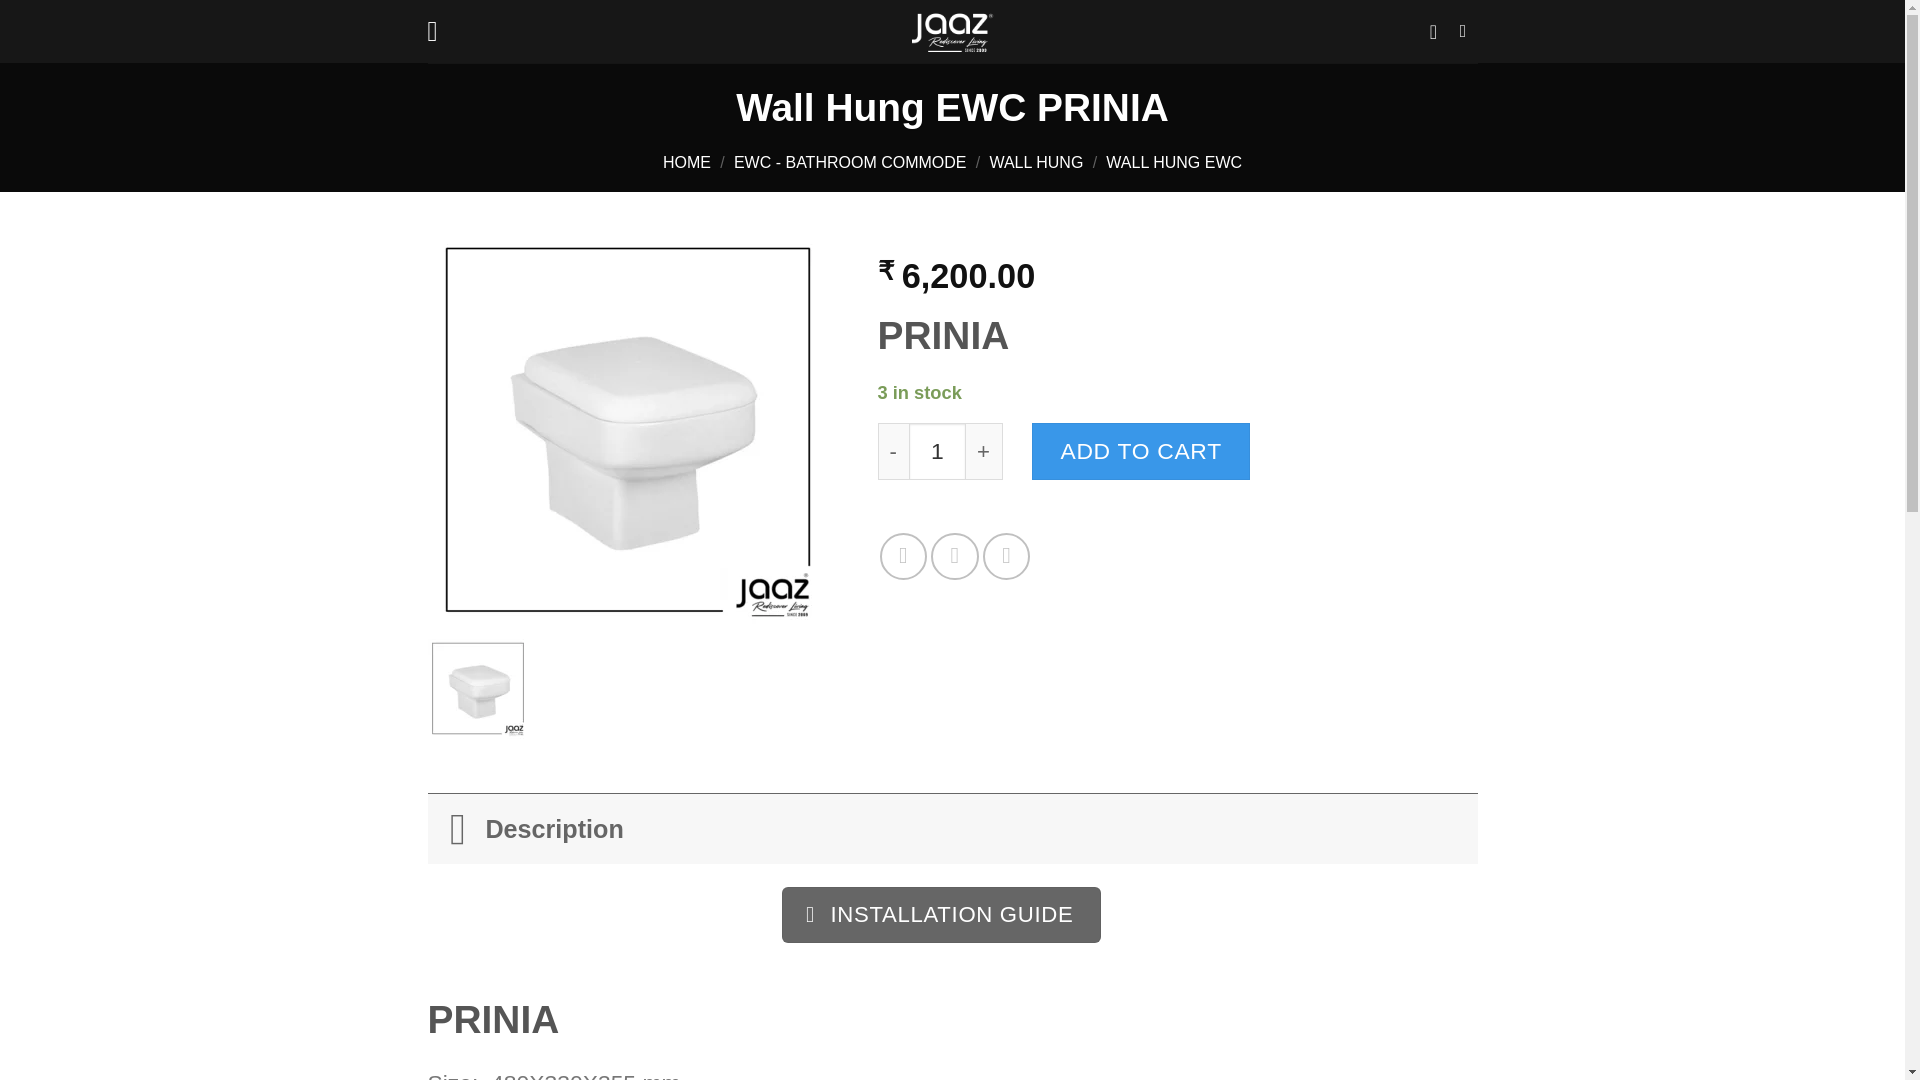  What do you see at coordinates (940, 914) in the screenshot?
I see `INSTALLATION GUIDE` at bounding box center [940, 914].